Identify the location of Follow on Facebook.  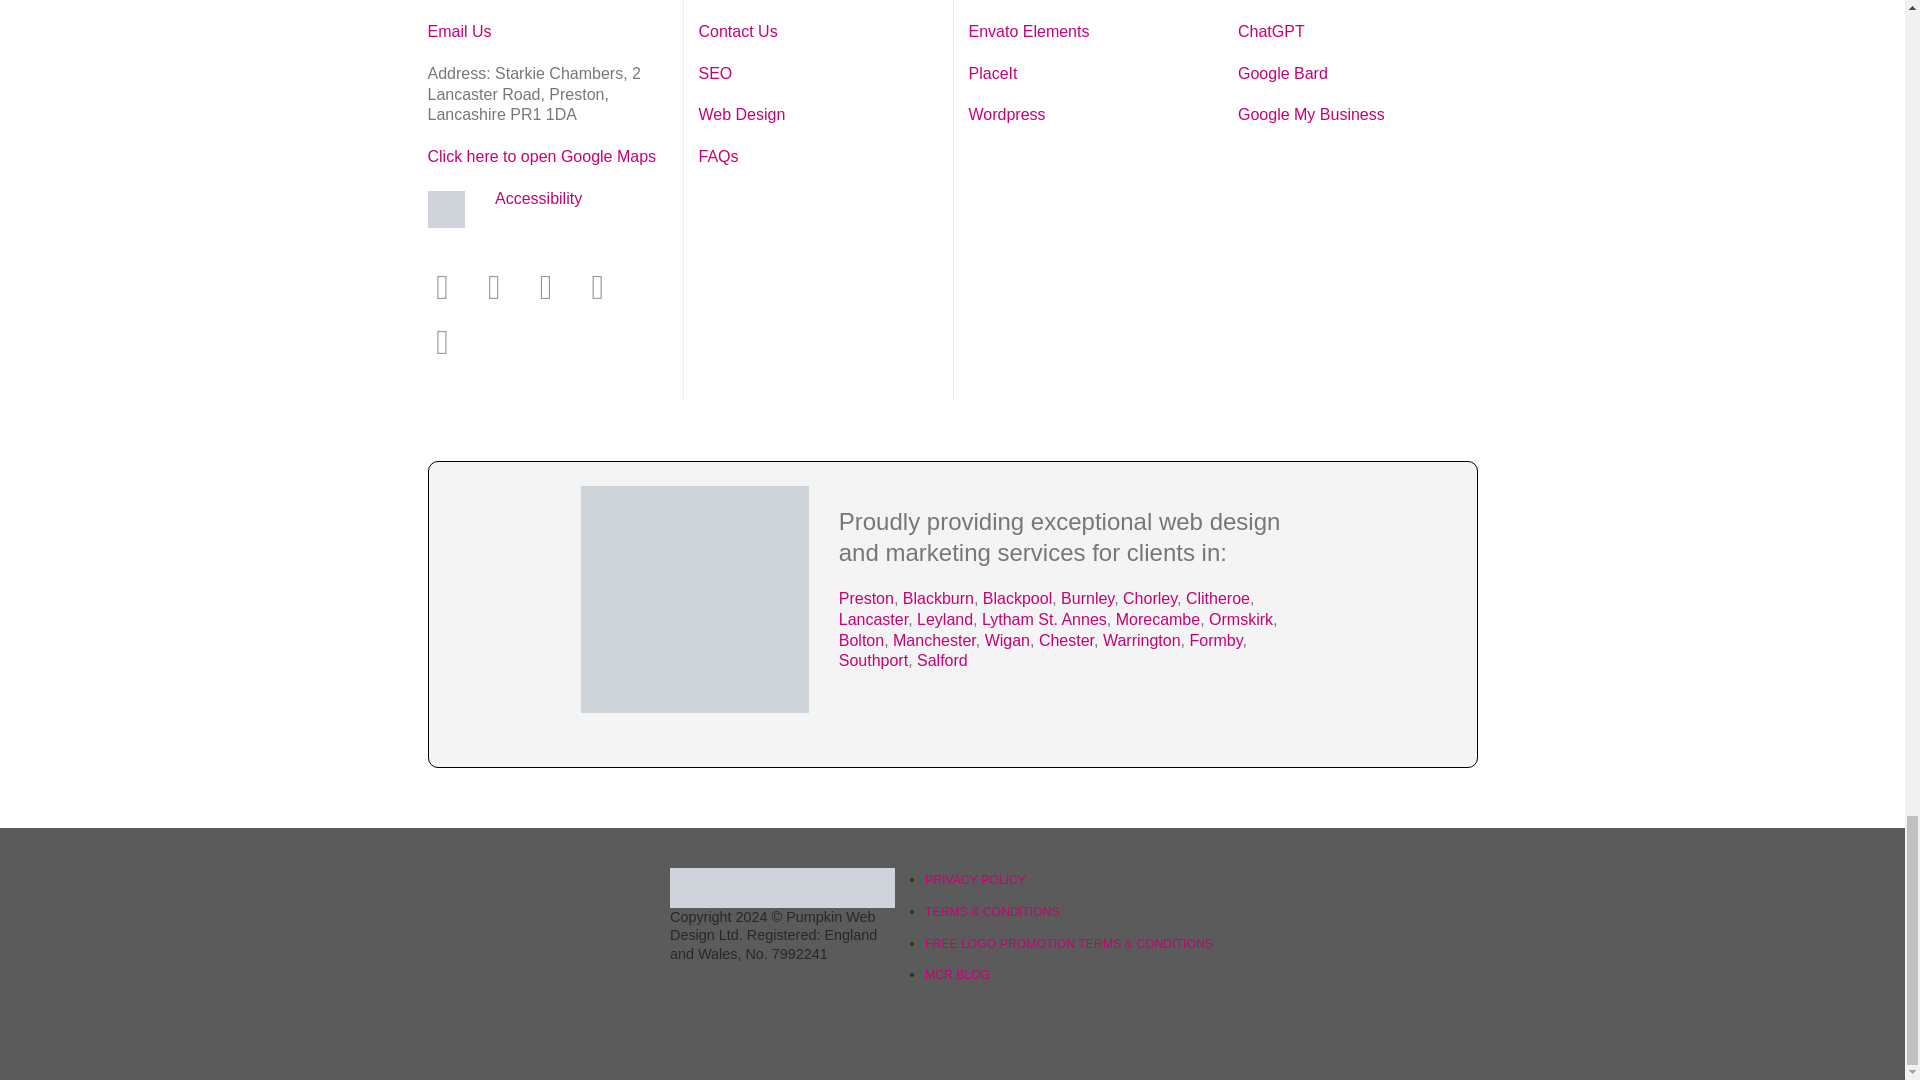
(452, 286).